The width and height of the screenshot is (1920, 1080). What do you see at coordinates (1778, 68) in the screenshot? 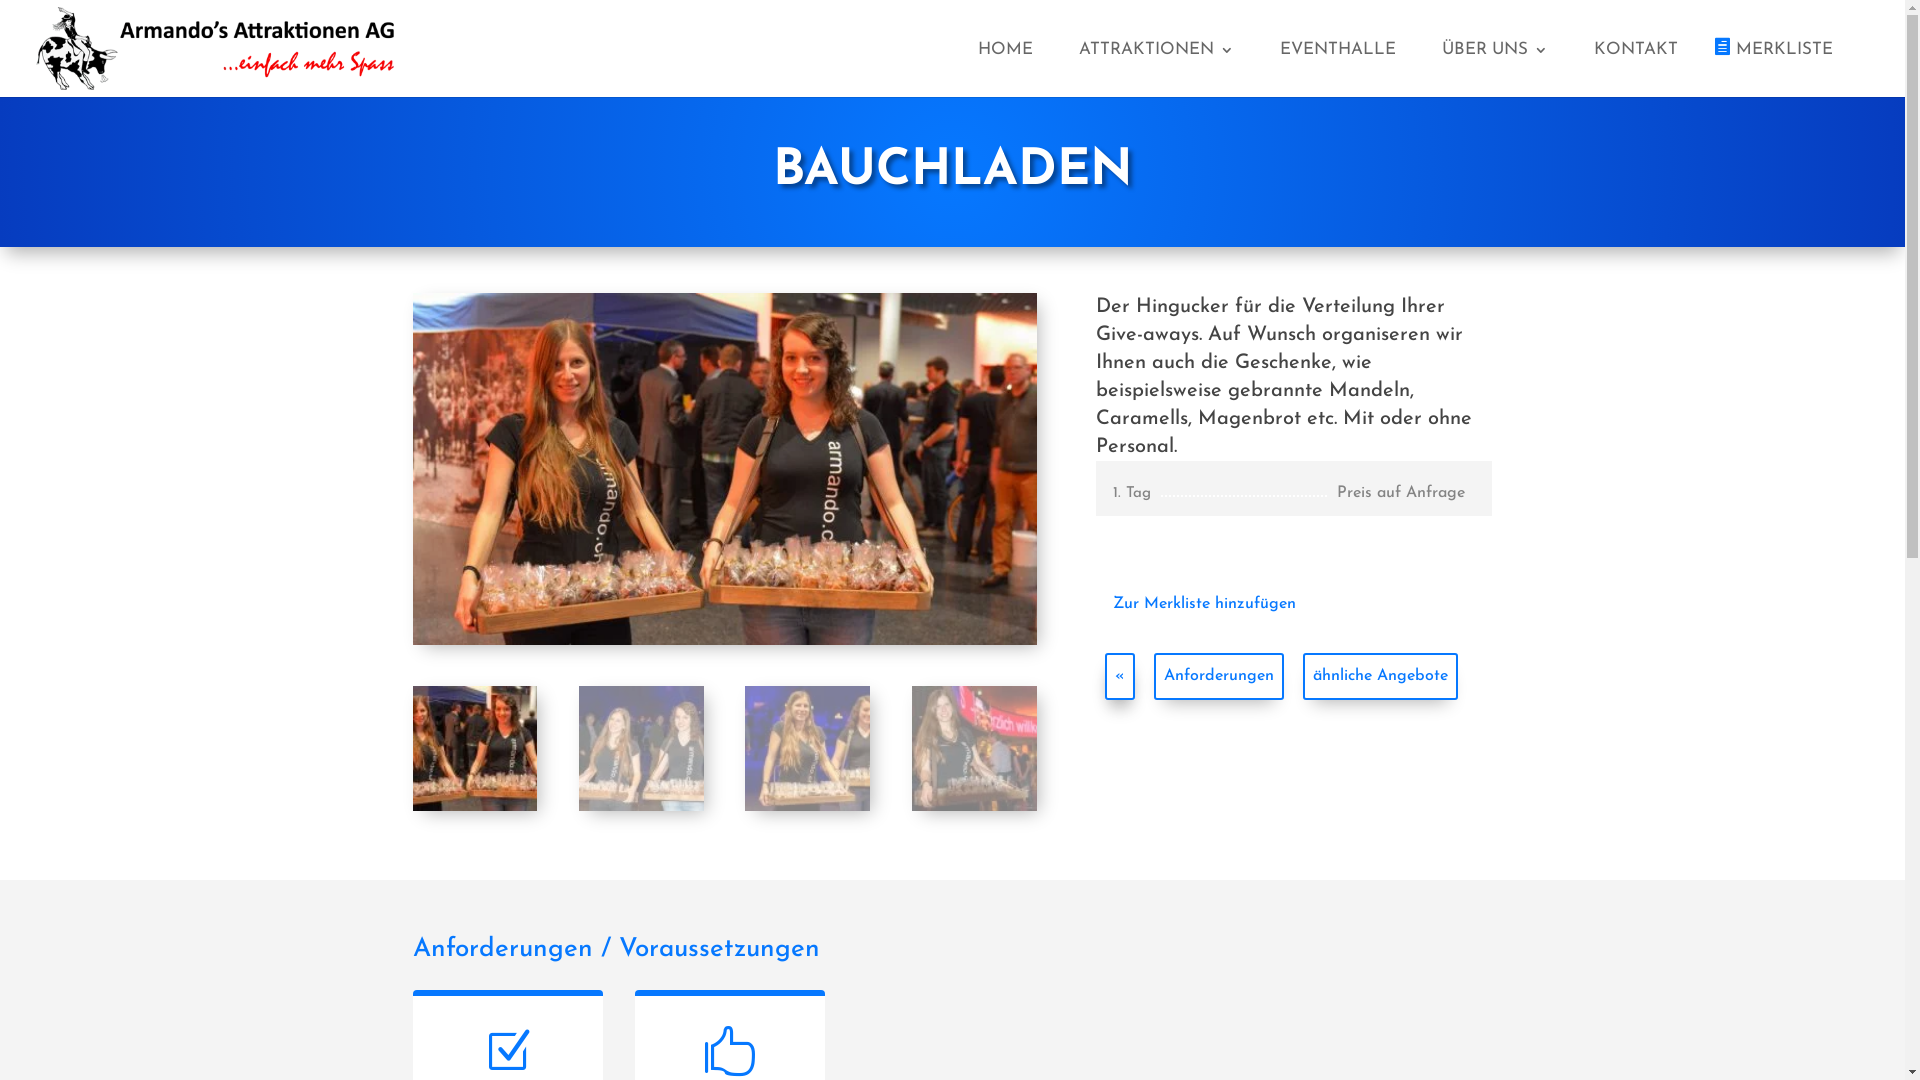
I see `MERKLISTE` at bounding box center [1778, 68].